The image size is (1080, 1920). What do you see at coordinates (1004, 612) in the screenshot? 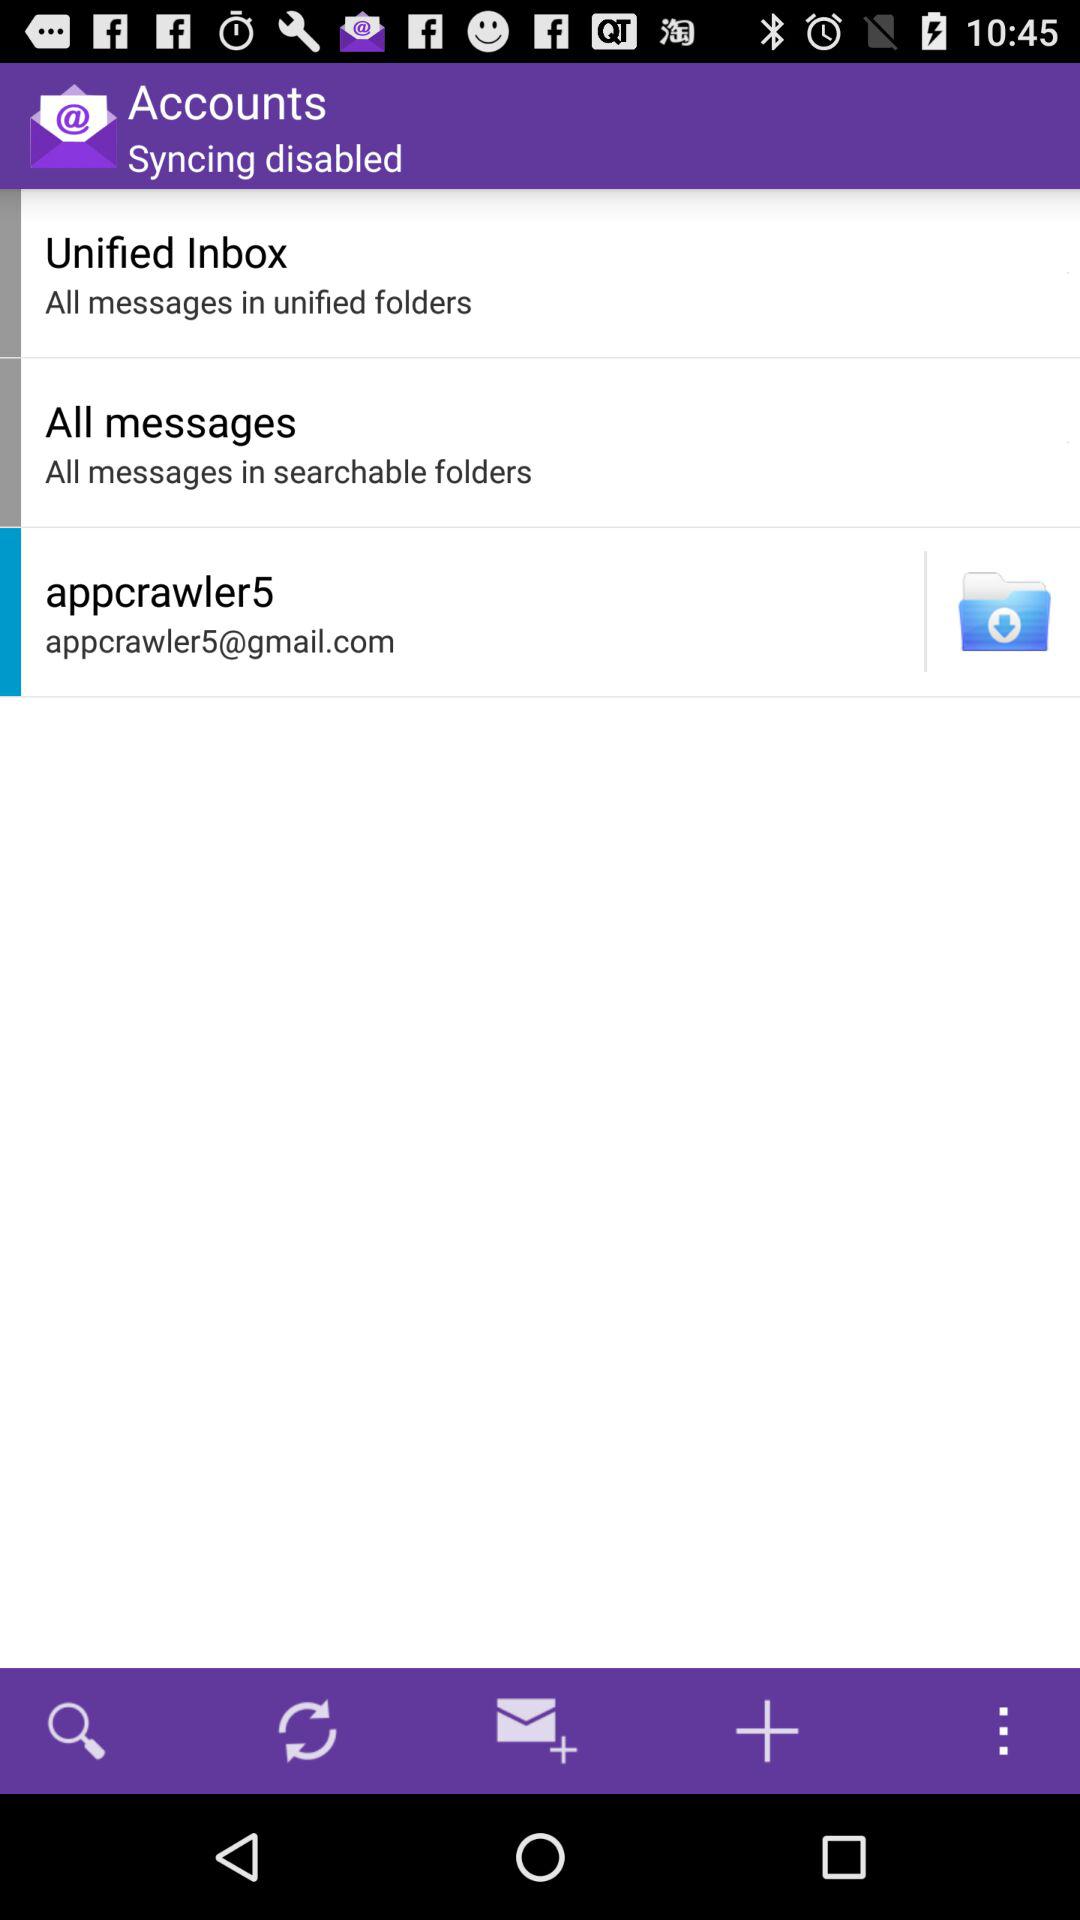
I see `download and save` at bounding box center [1004, 612].